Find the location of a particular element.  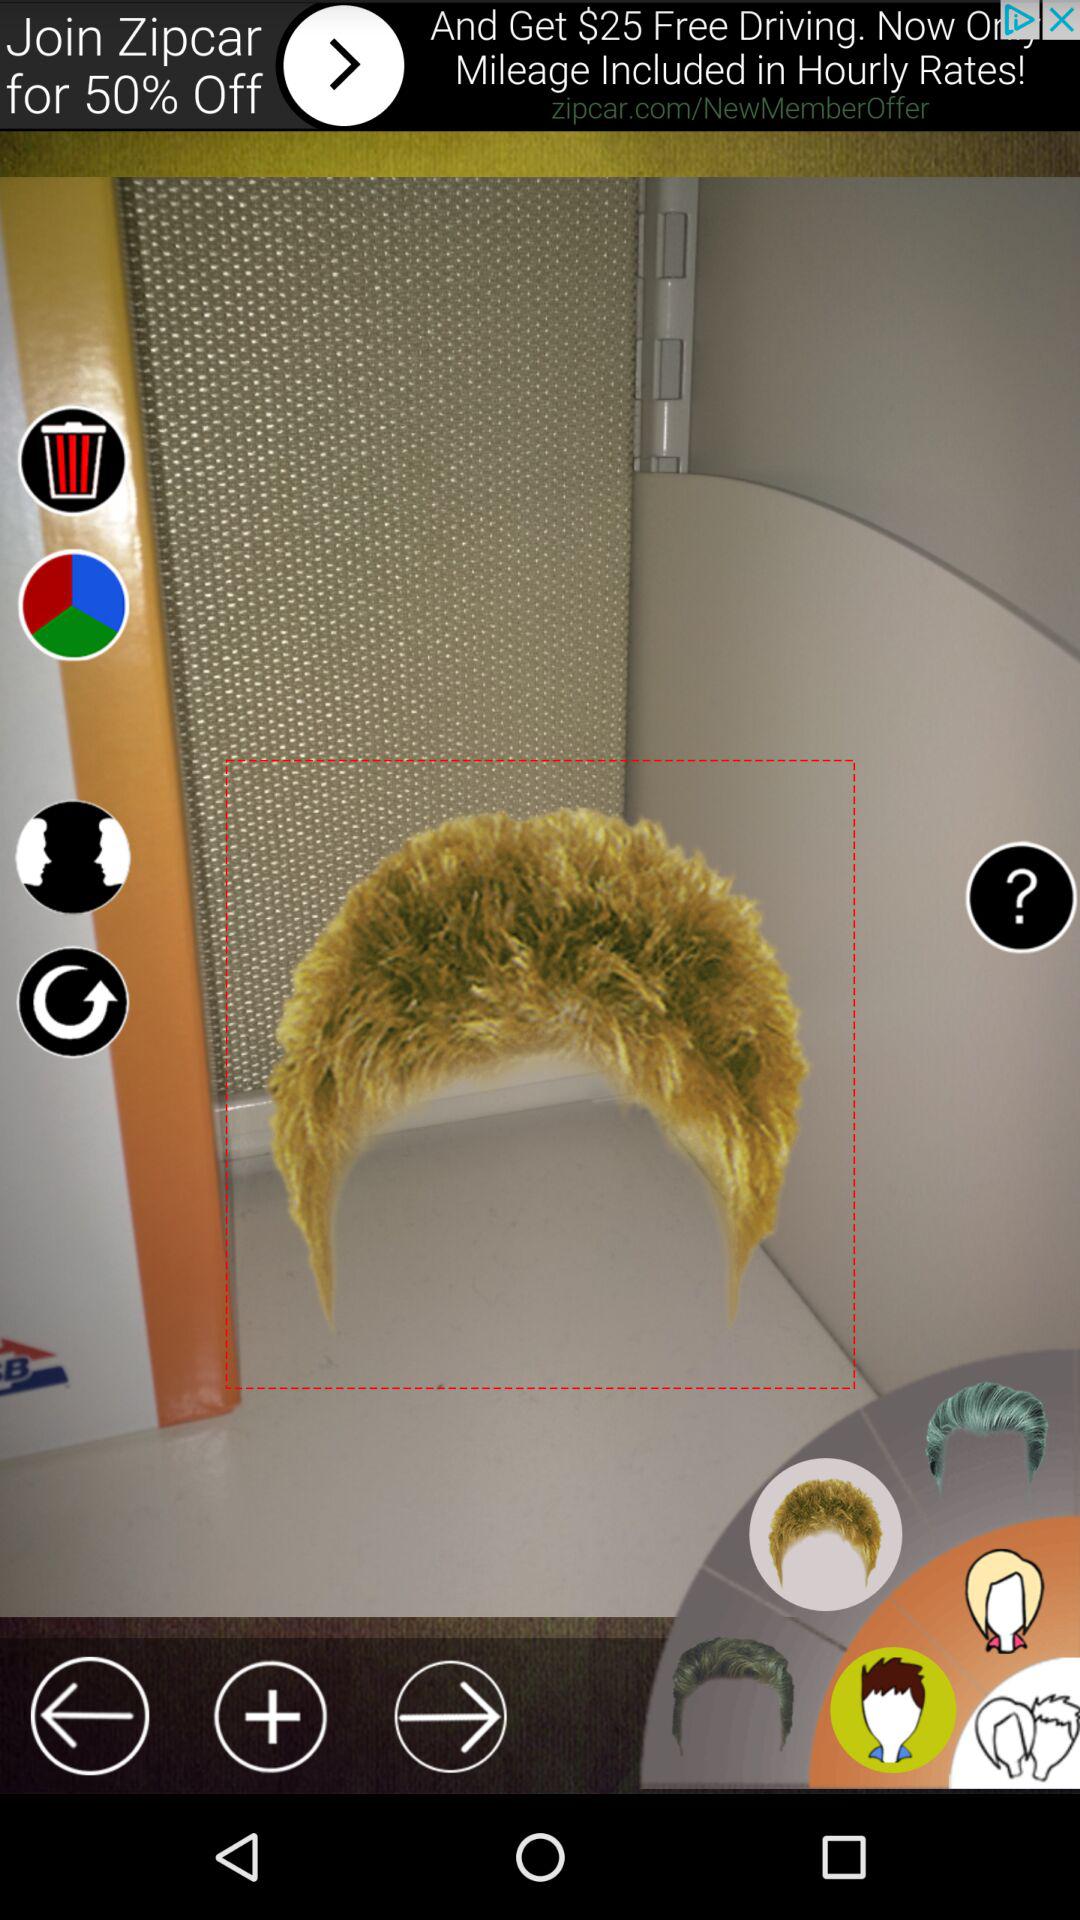

question symbol is located at coordinates (1020, 896).